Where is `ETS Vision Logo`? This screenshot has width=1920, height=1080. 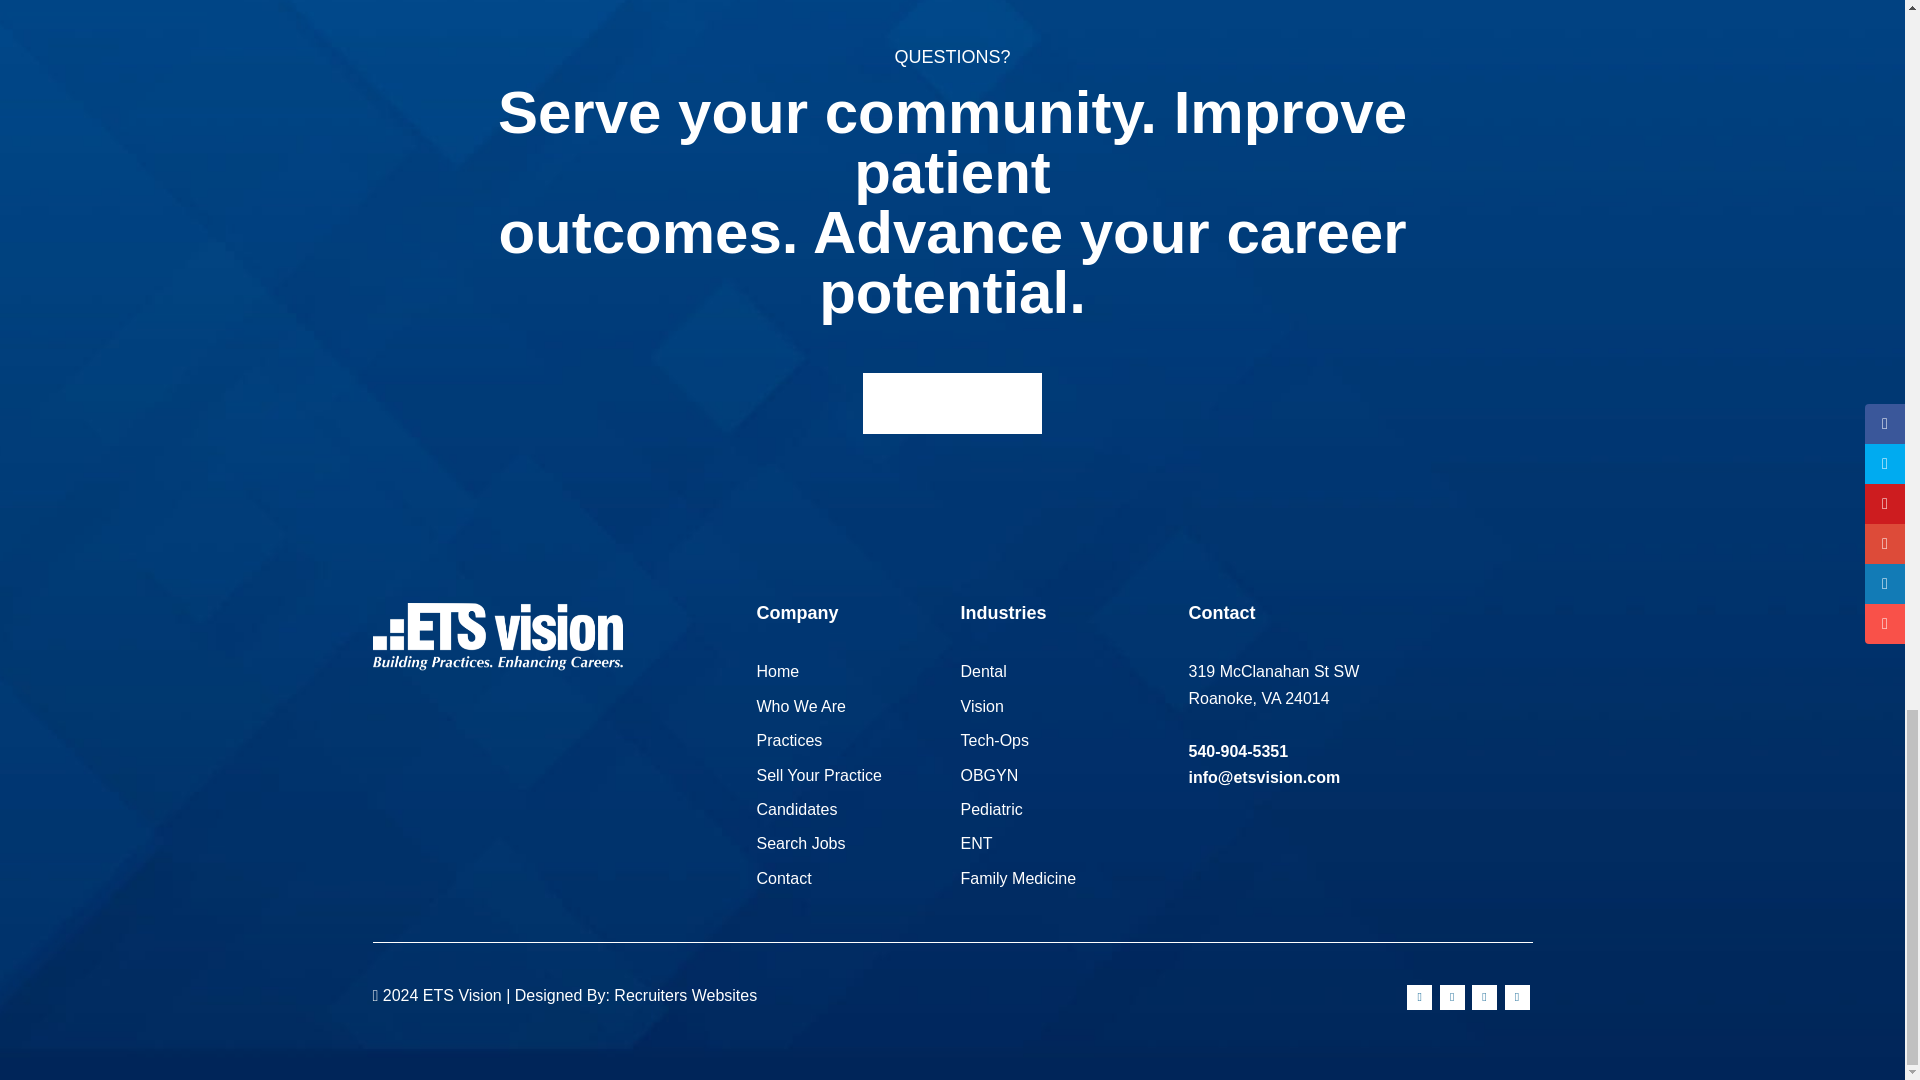
ETS Vision Logo is located at coordinates (497, 636).